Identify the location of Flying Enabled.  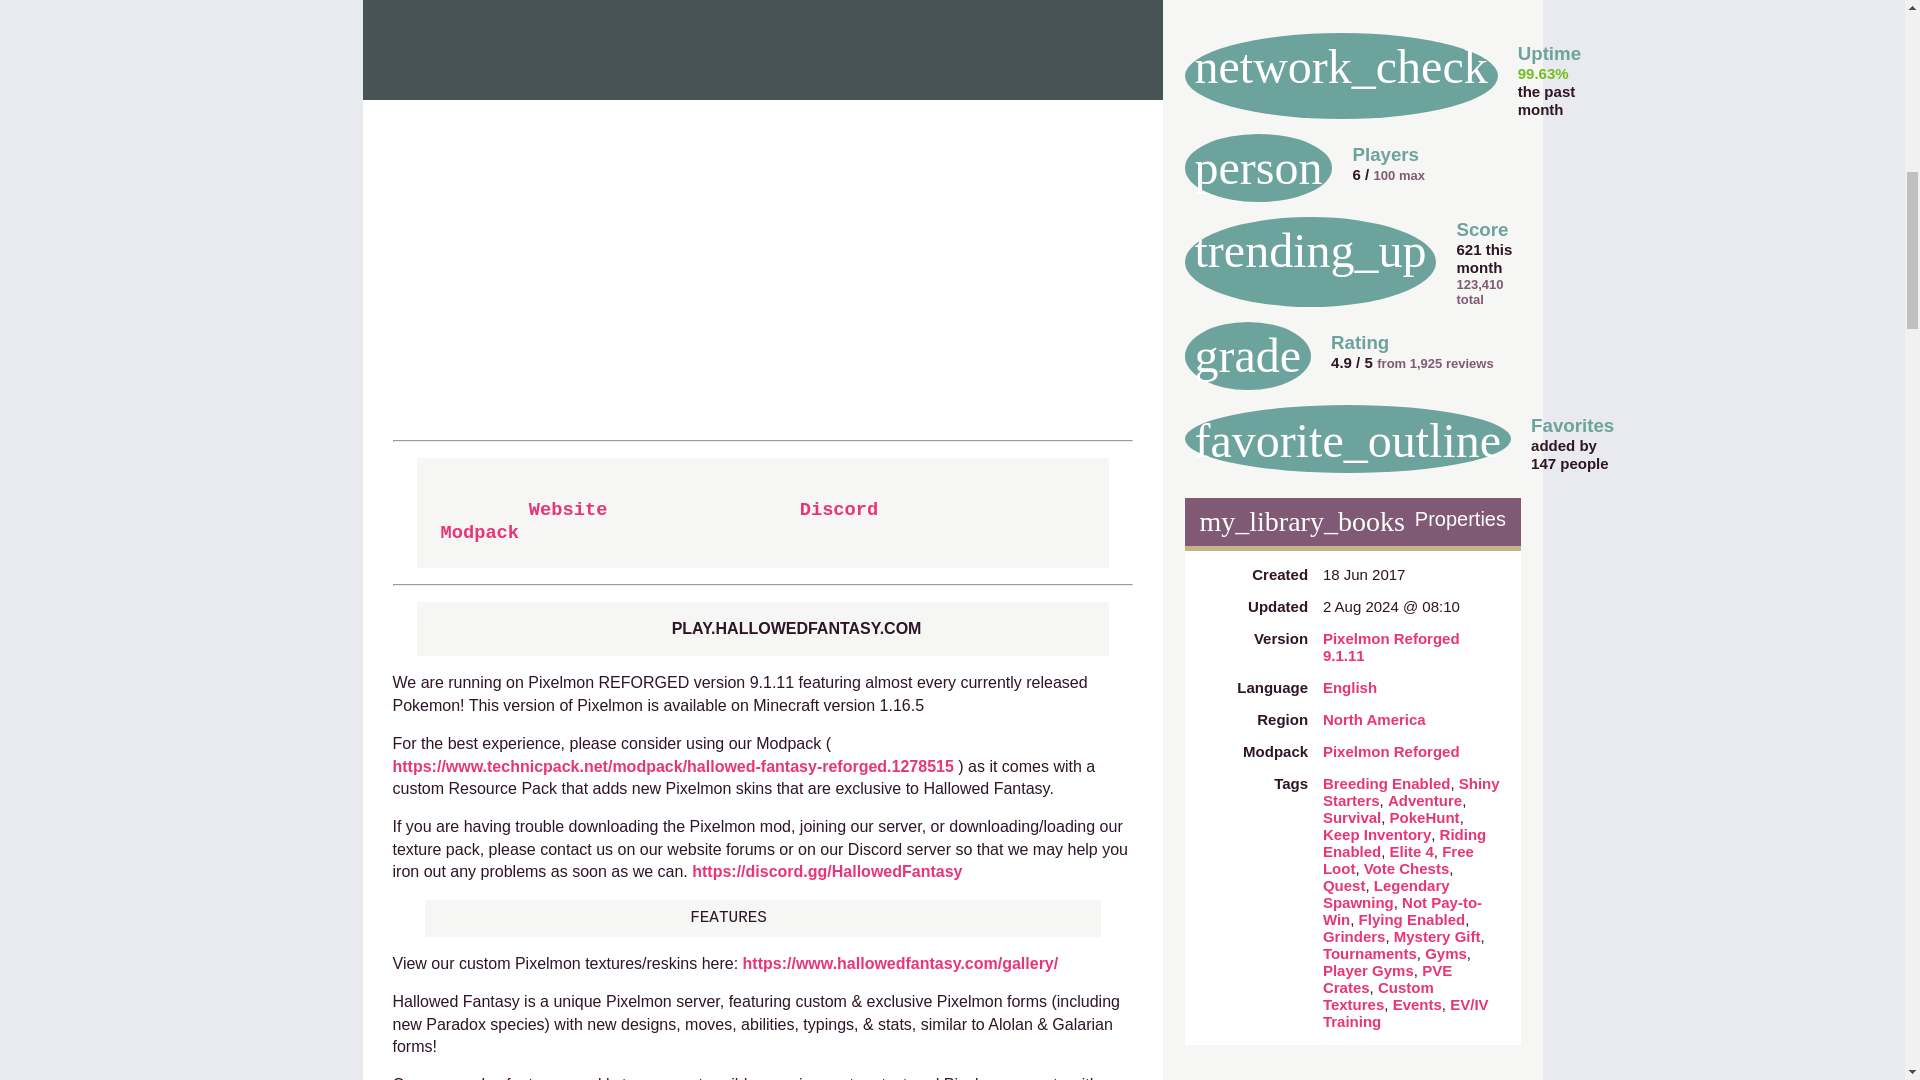
(1412, 919).